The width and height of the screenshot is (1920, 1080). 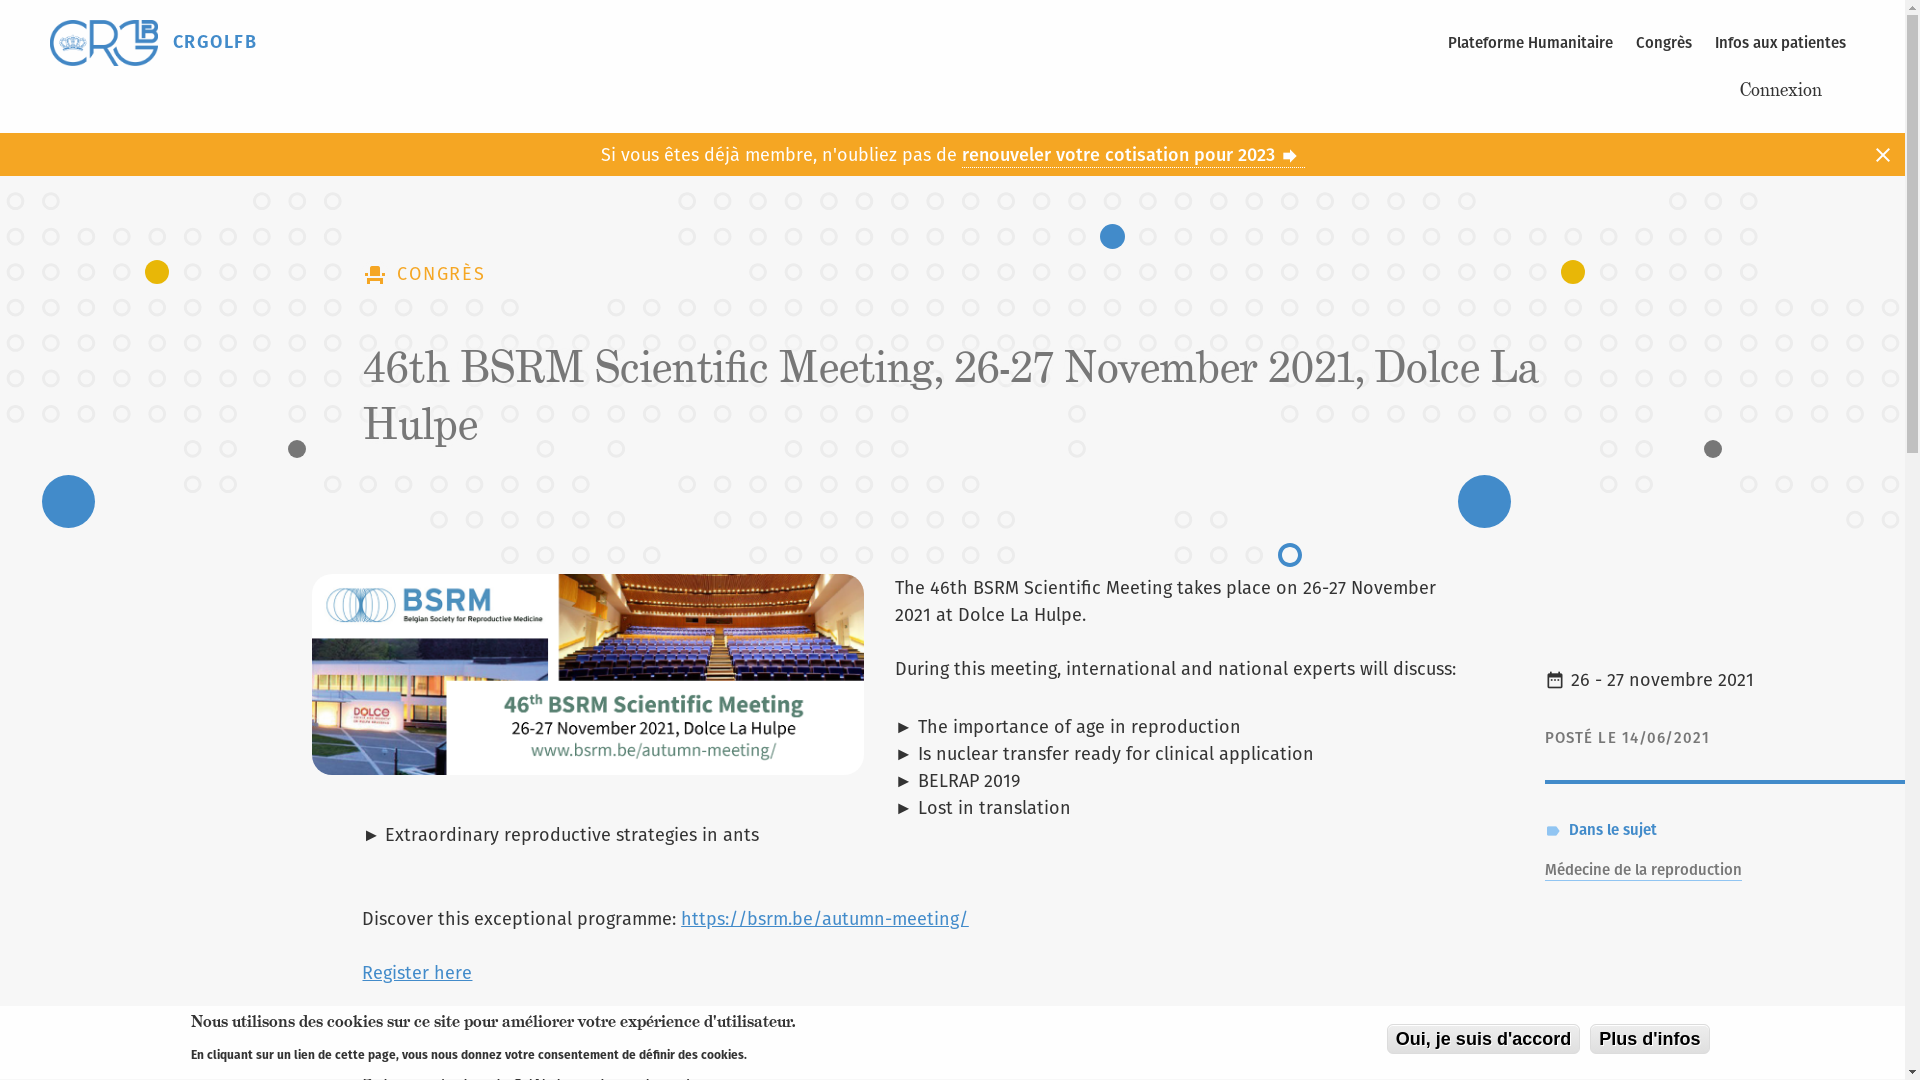 What do you see at coordinates (1650, 1040) in the screenshot?
I see `Plus d'infos` at bounding box center [1650, 1040].